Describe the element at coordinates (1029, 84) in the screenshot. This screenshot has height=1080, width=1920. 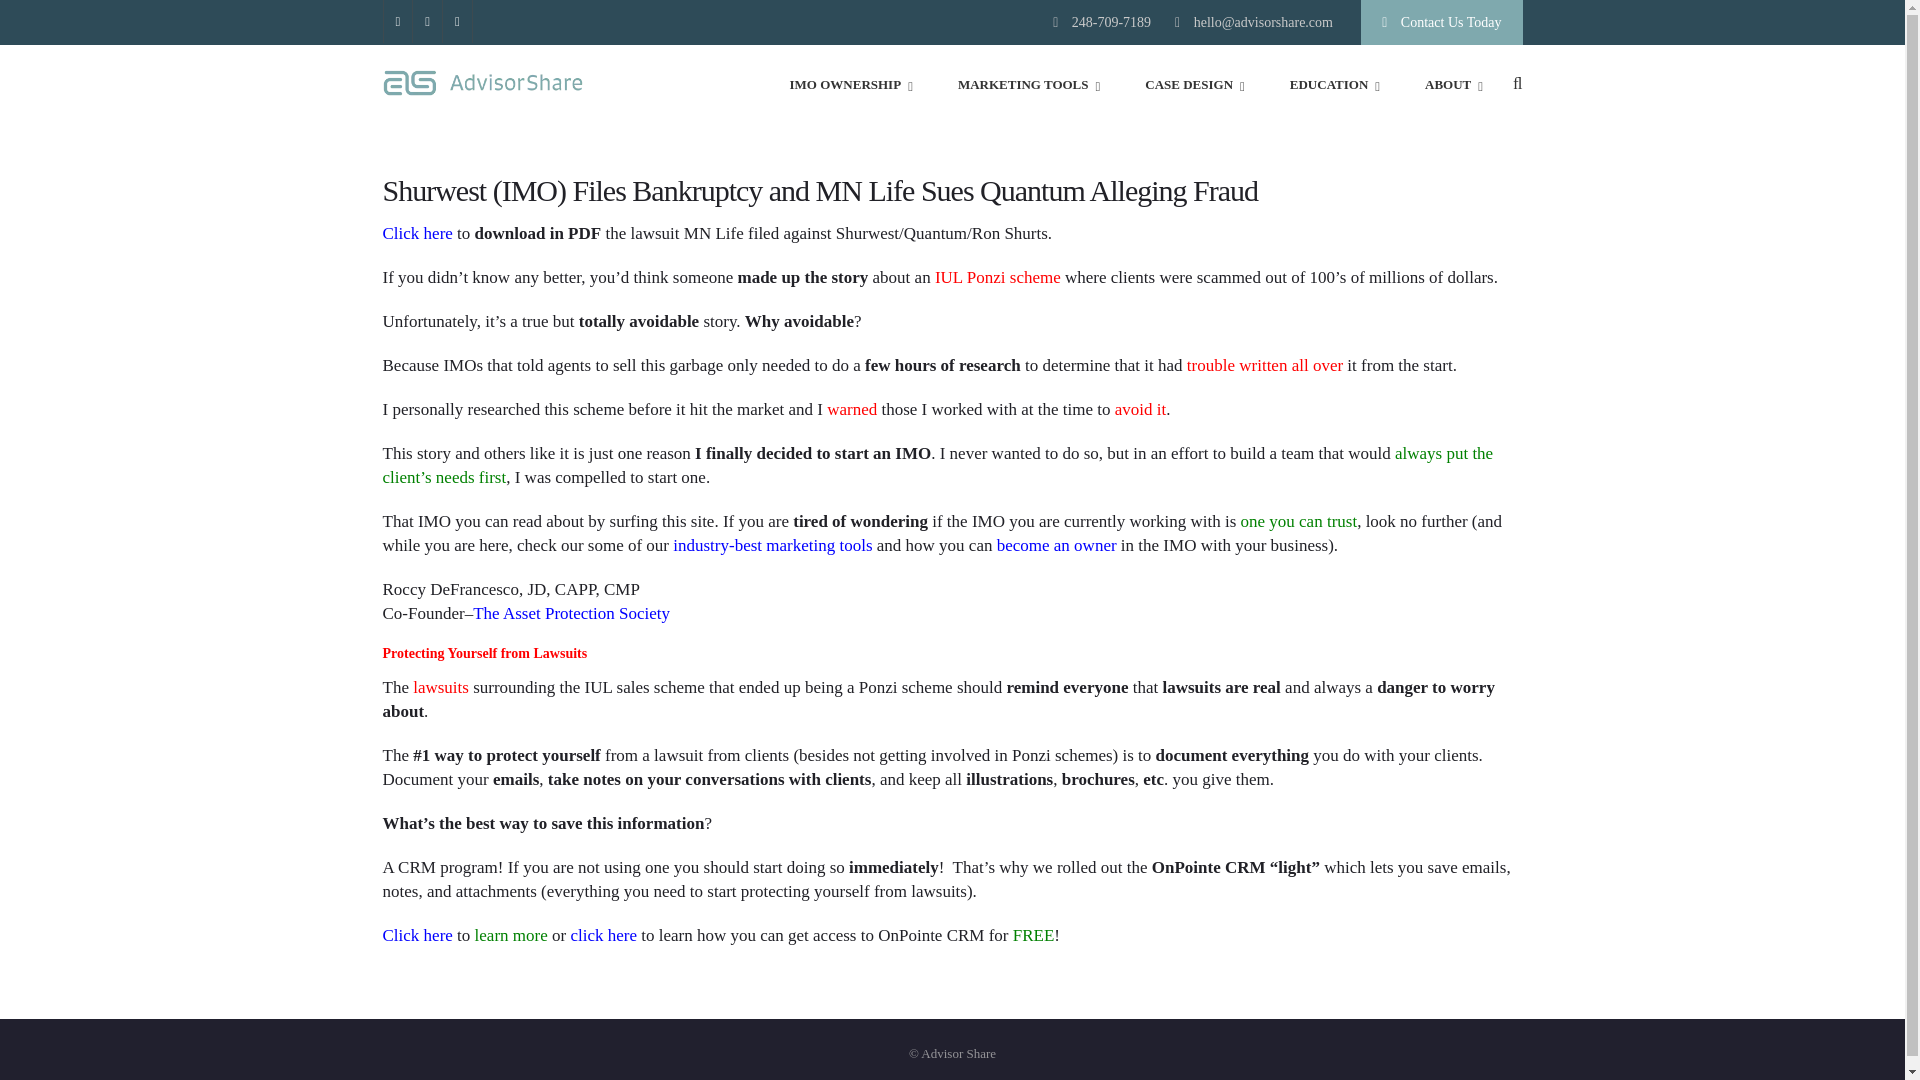
I see `MARKETING TOOLS` at that location.